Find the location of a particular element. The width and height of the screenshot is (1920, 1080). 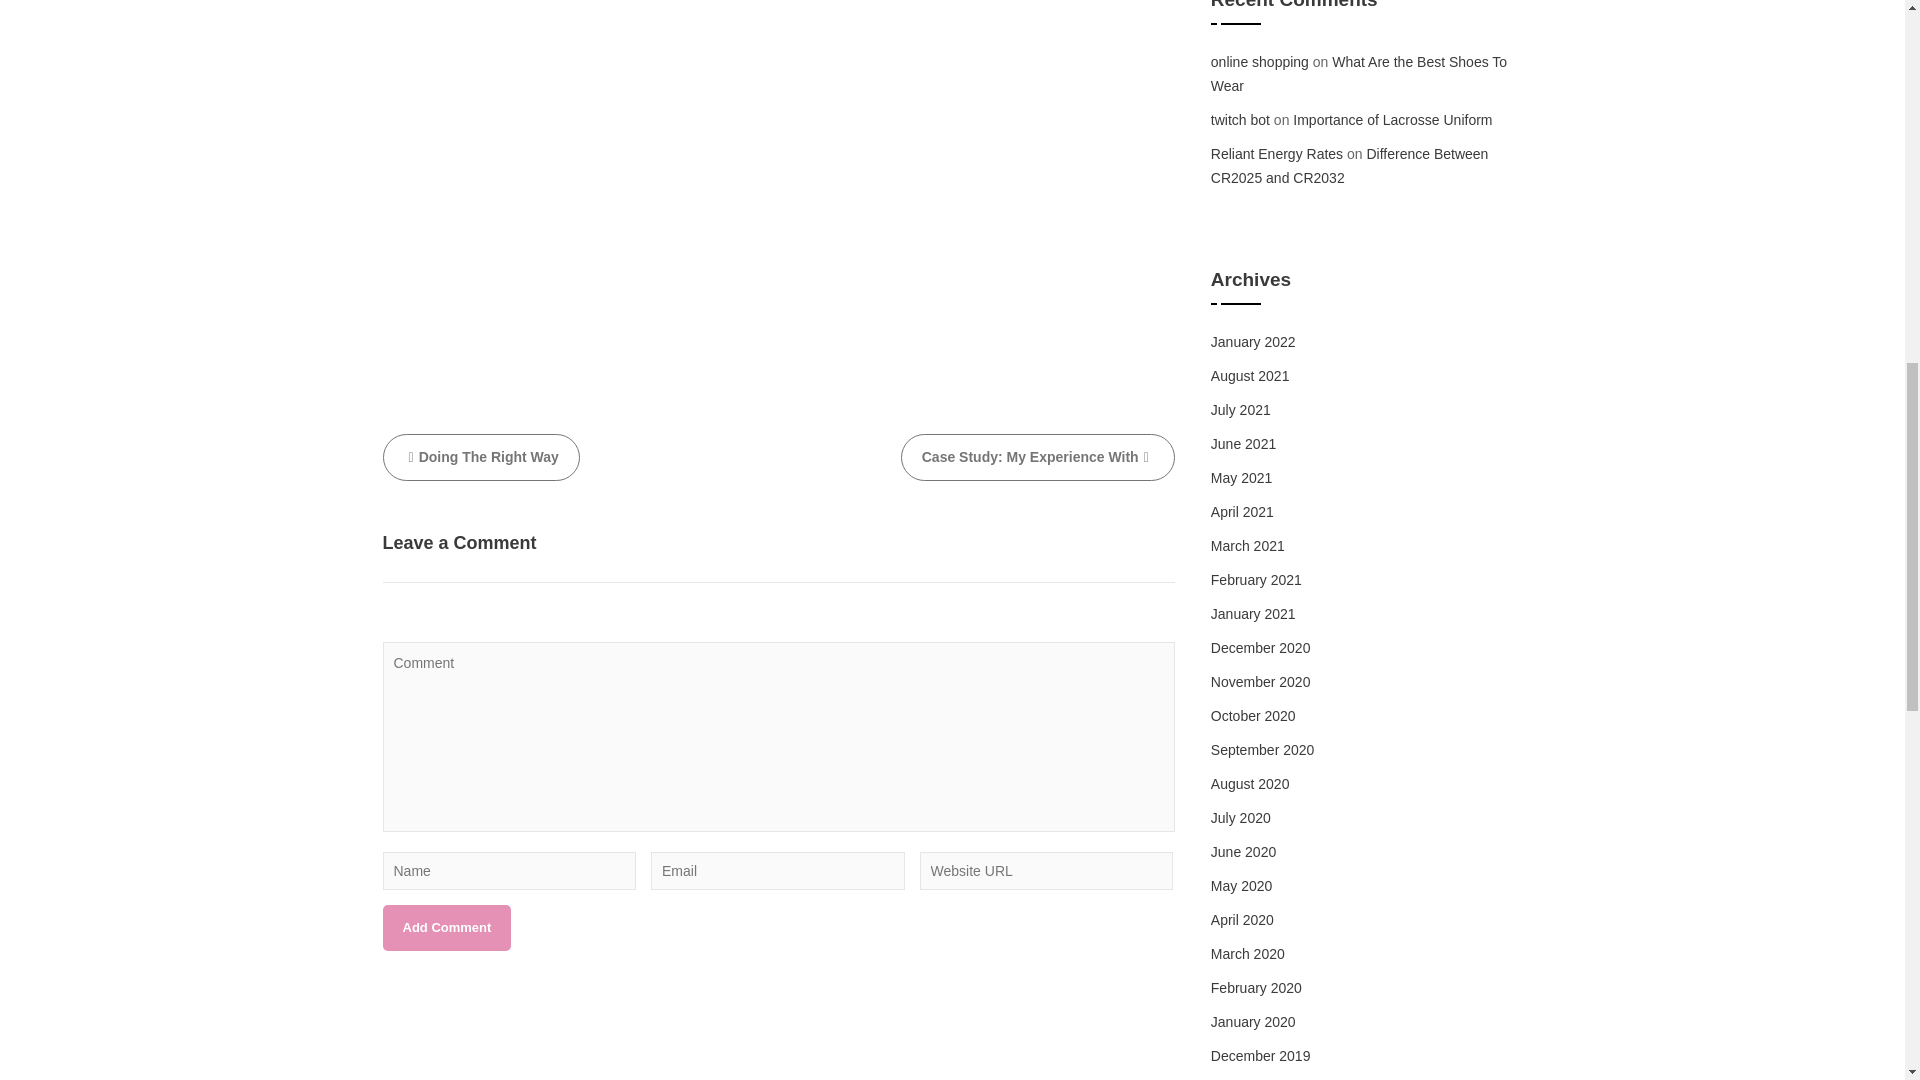

May 2021 is located at coordinates (1241, 478).